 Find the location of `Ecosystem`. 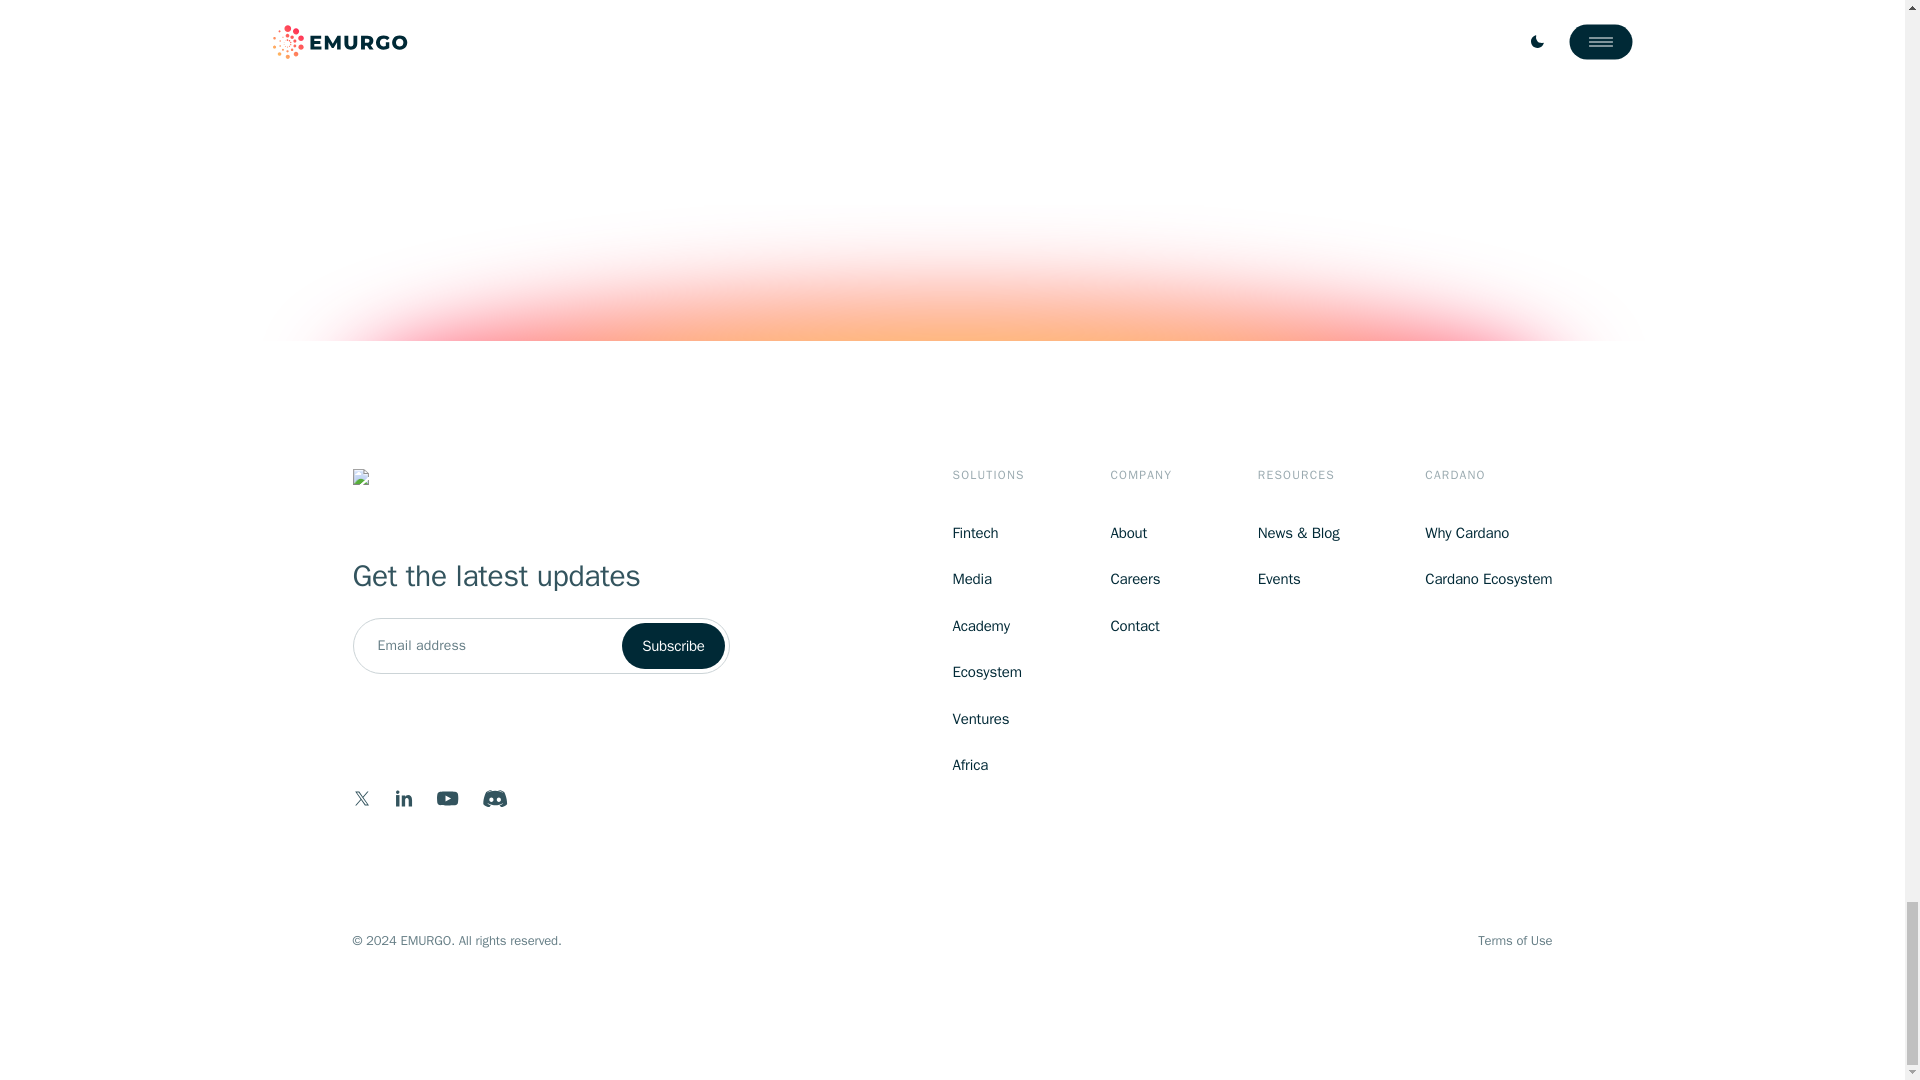

Ecosystem is located at coordinates (988, 672).